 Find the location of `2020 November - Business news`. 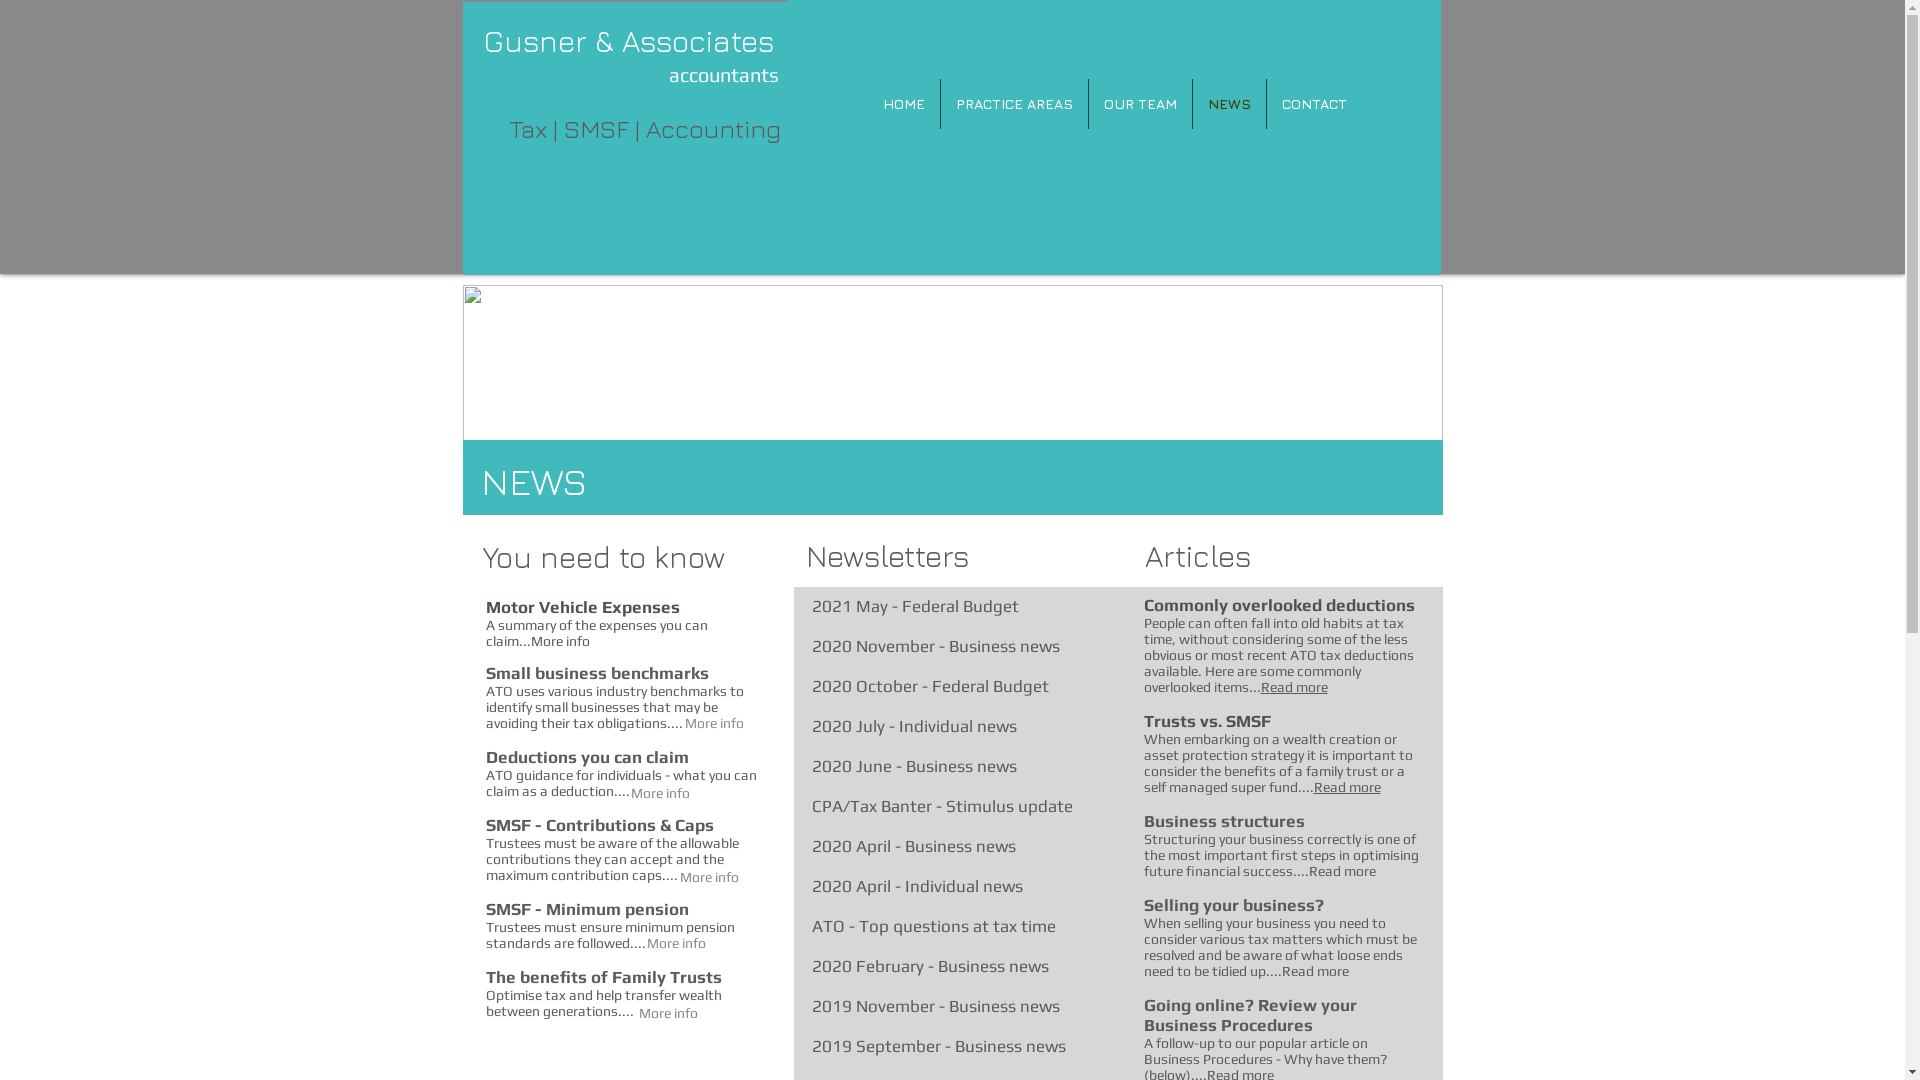

2020 November - Business news is located at coordinates (936, 646).